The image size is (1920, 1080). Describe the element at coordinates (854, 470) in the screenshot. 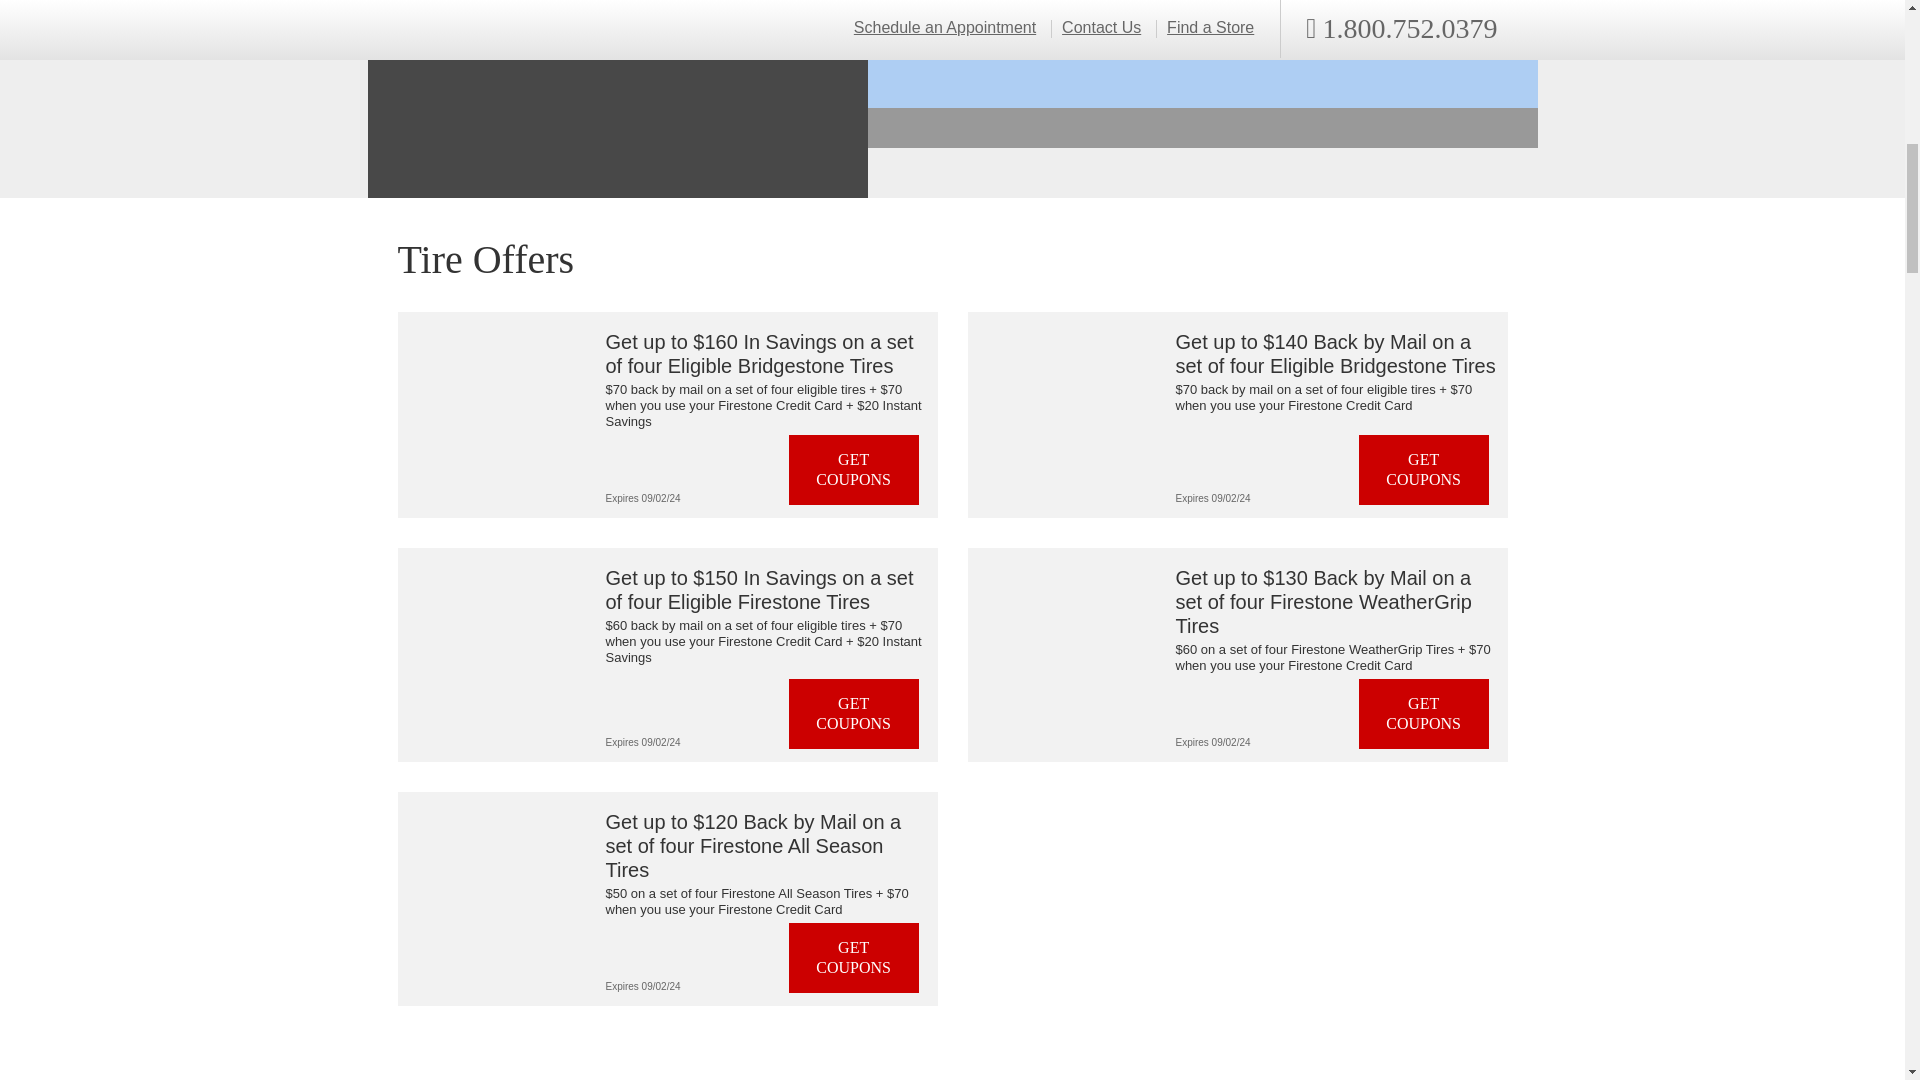

I see `GET COUPONS` at that location.